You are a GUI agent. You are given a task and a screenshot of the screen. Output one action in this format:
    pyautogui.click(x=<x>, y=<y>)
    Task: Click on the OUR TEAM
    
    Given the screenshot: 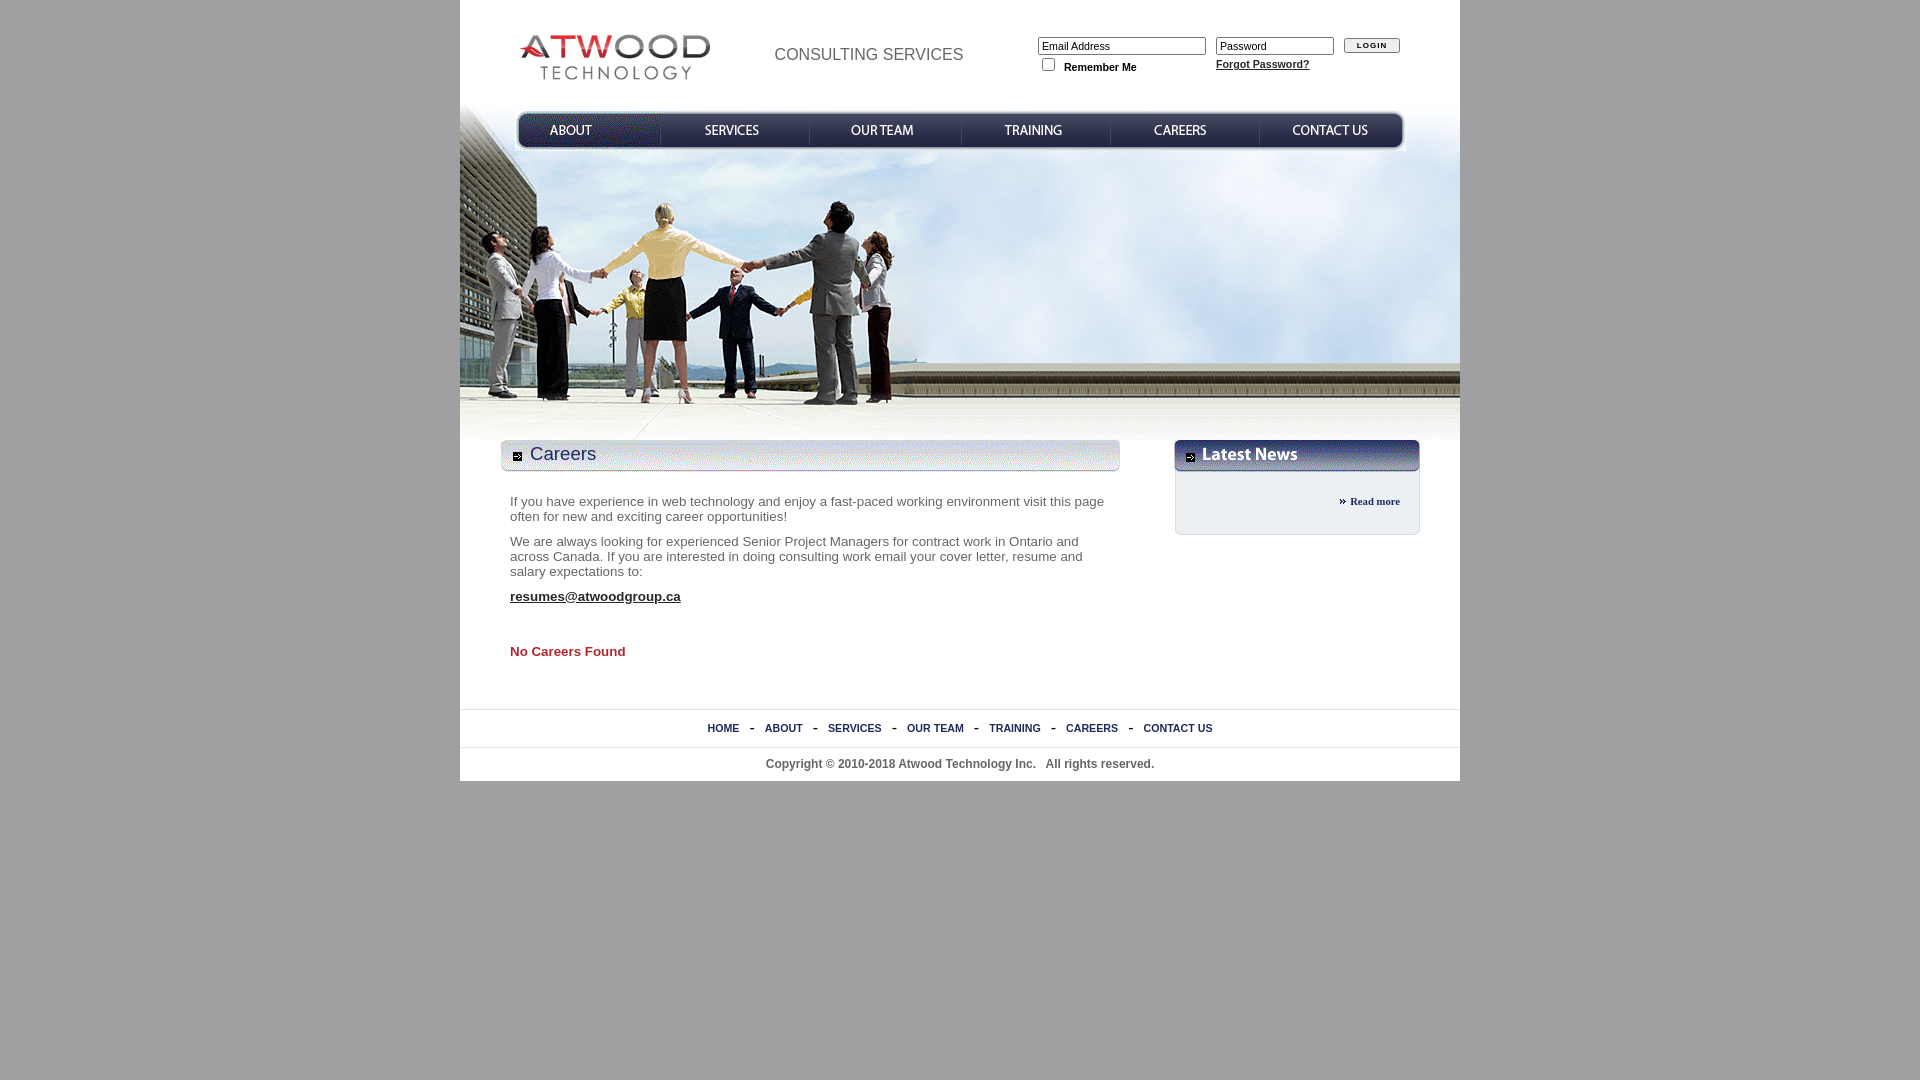 What is the action you would take?
    pyautogui.click(x=936, y=728)
    